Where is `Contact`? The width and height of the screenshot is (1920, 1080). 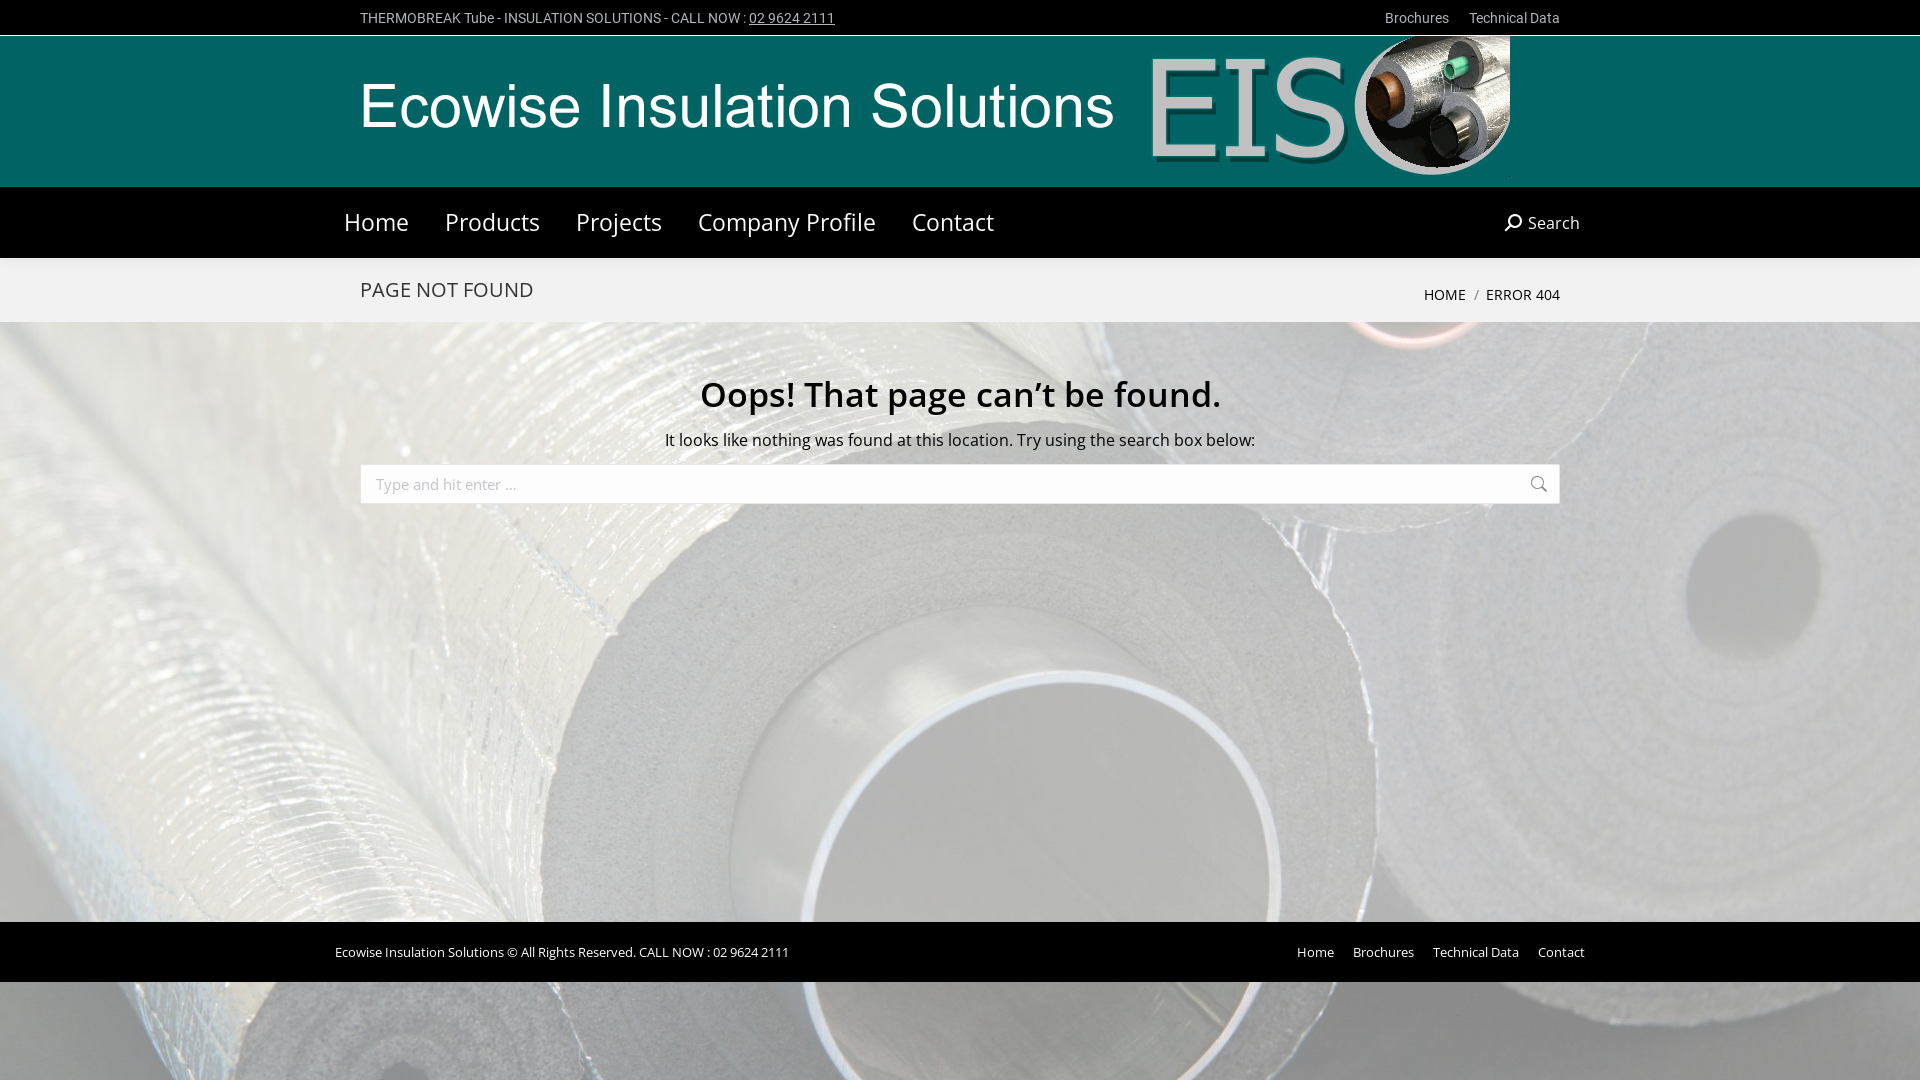
Contact is located at coordinates (953, 222).